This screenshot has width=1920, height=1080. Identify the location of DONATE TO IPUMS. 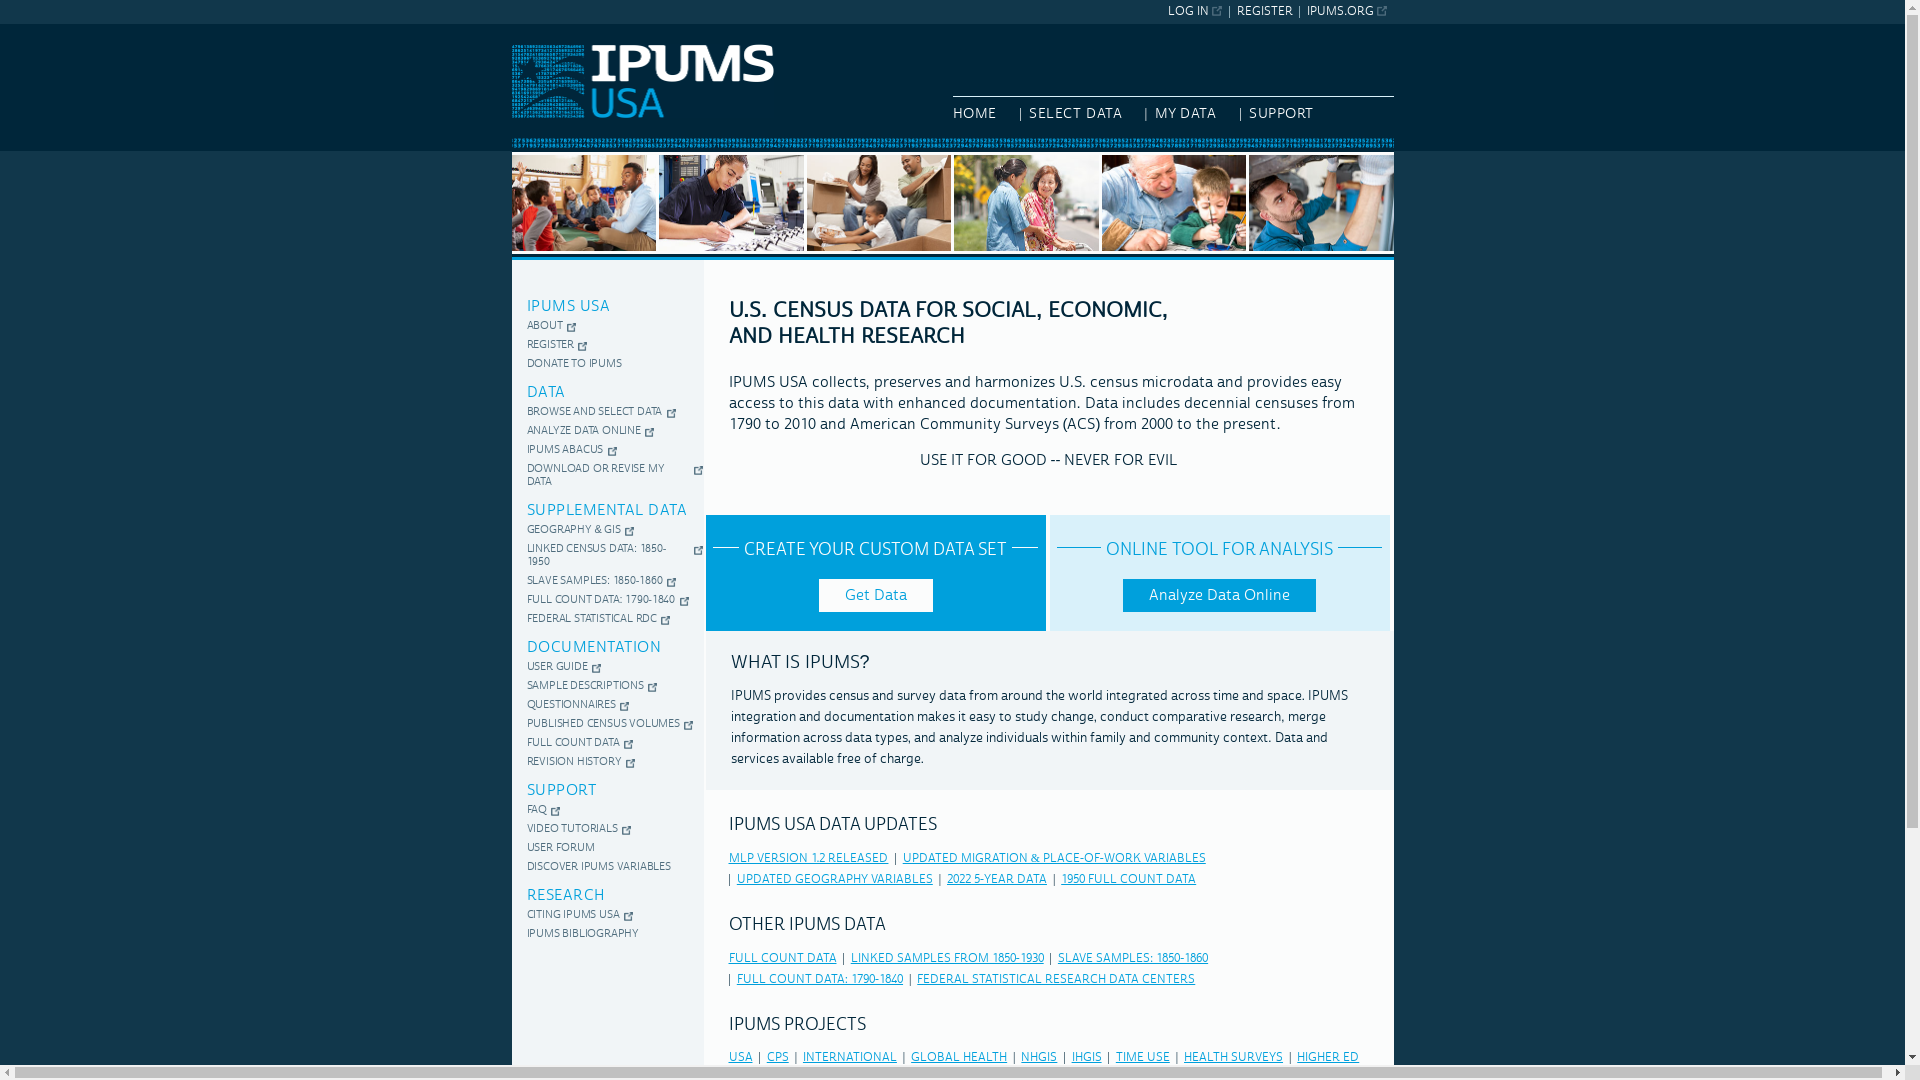
(574, 364).